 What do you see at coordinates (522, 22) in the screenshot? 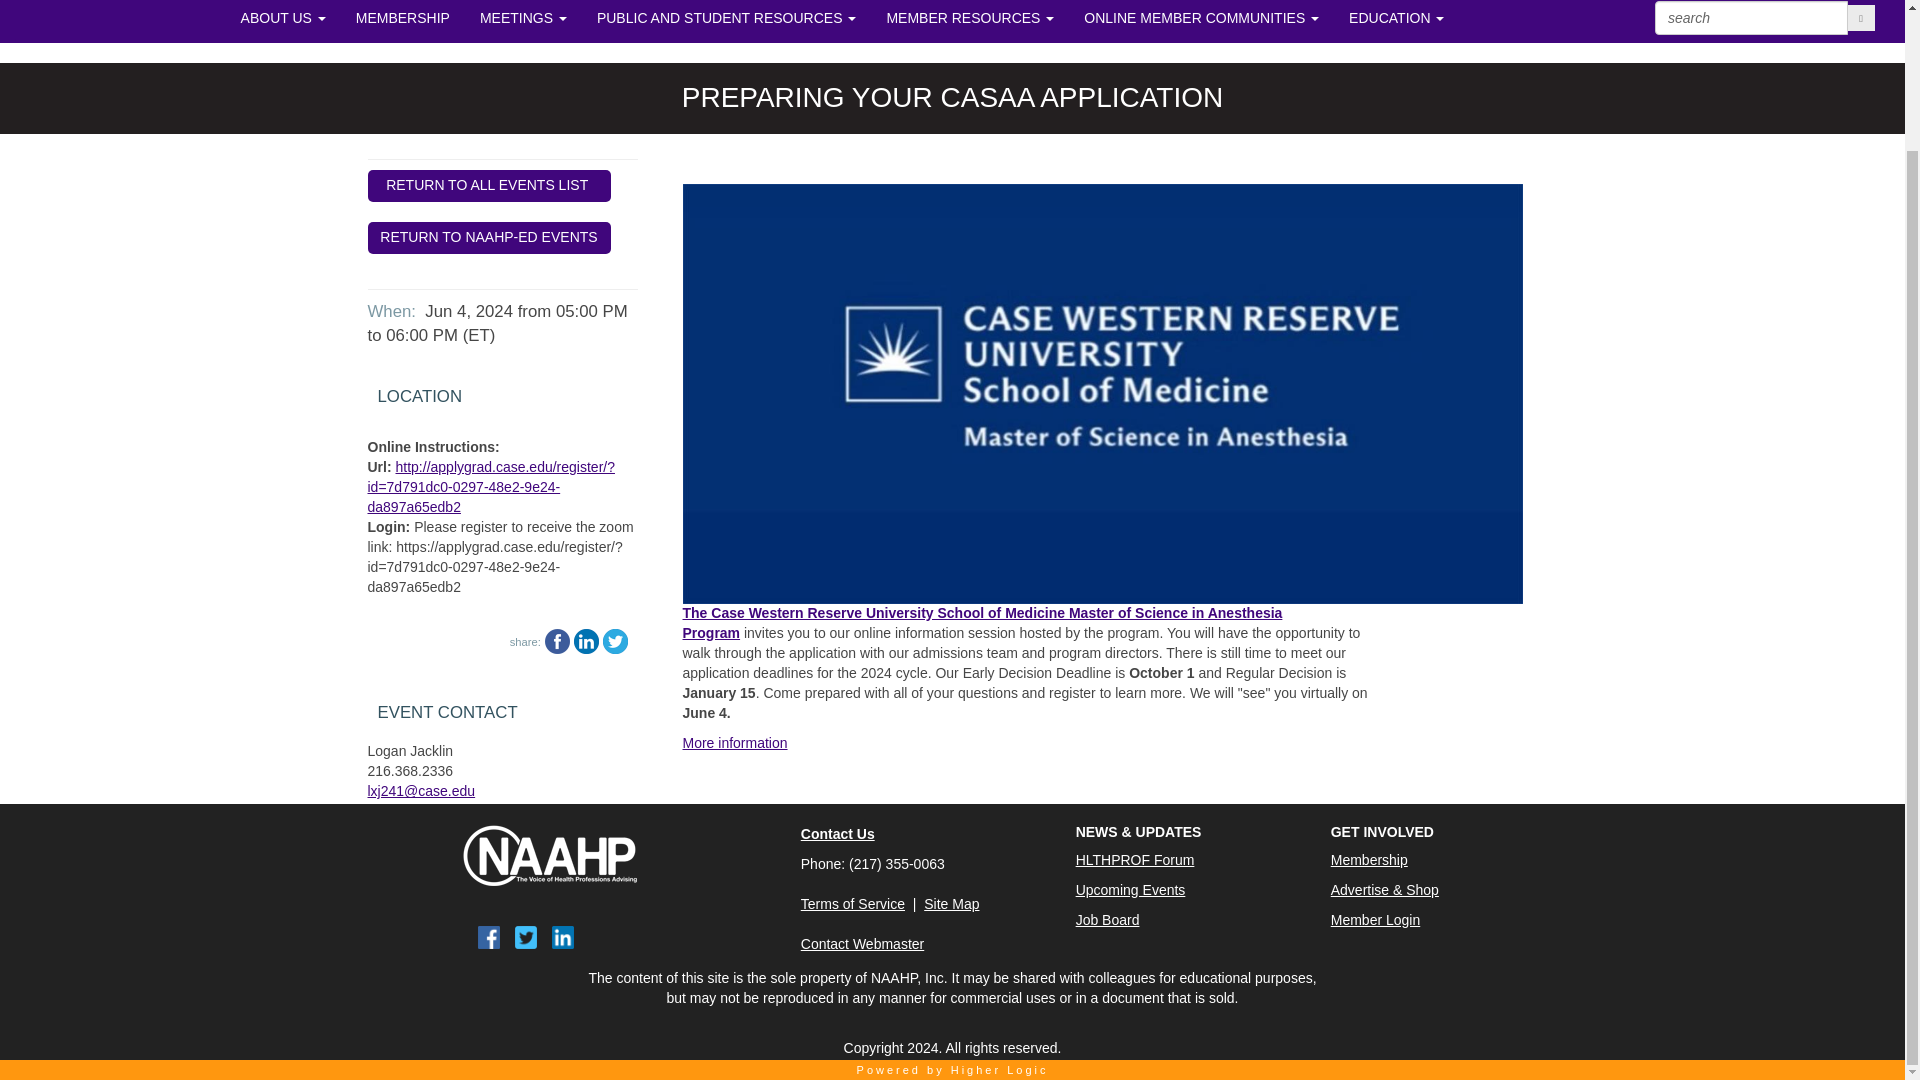
I see `MEETINGS` at bounding box center [522, 22].